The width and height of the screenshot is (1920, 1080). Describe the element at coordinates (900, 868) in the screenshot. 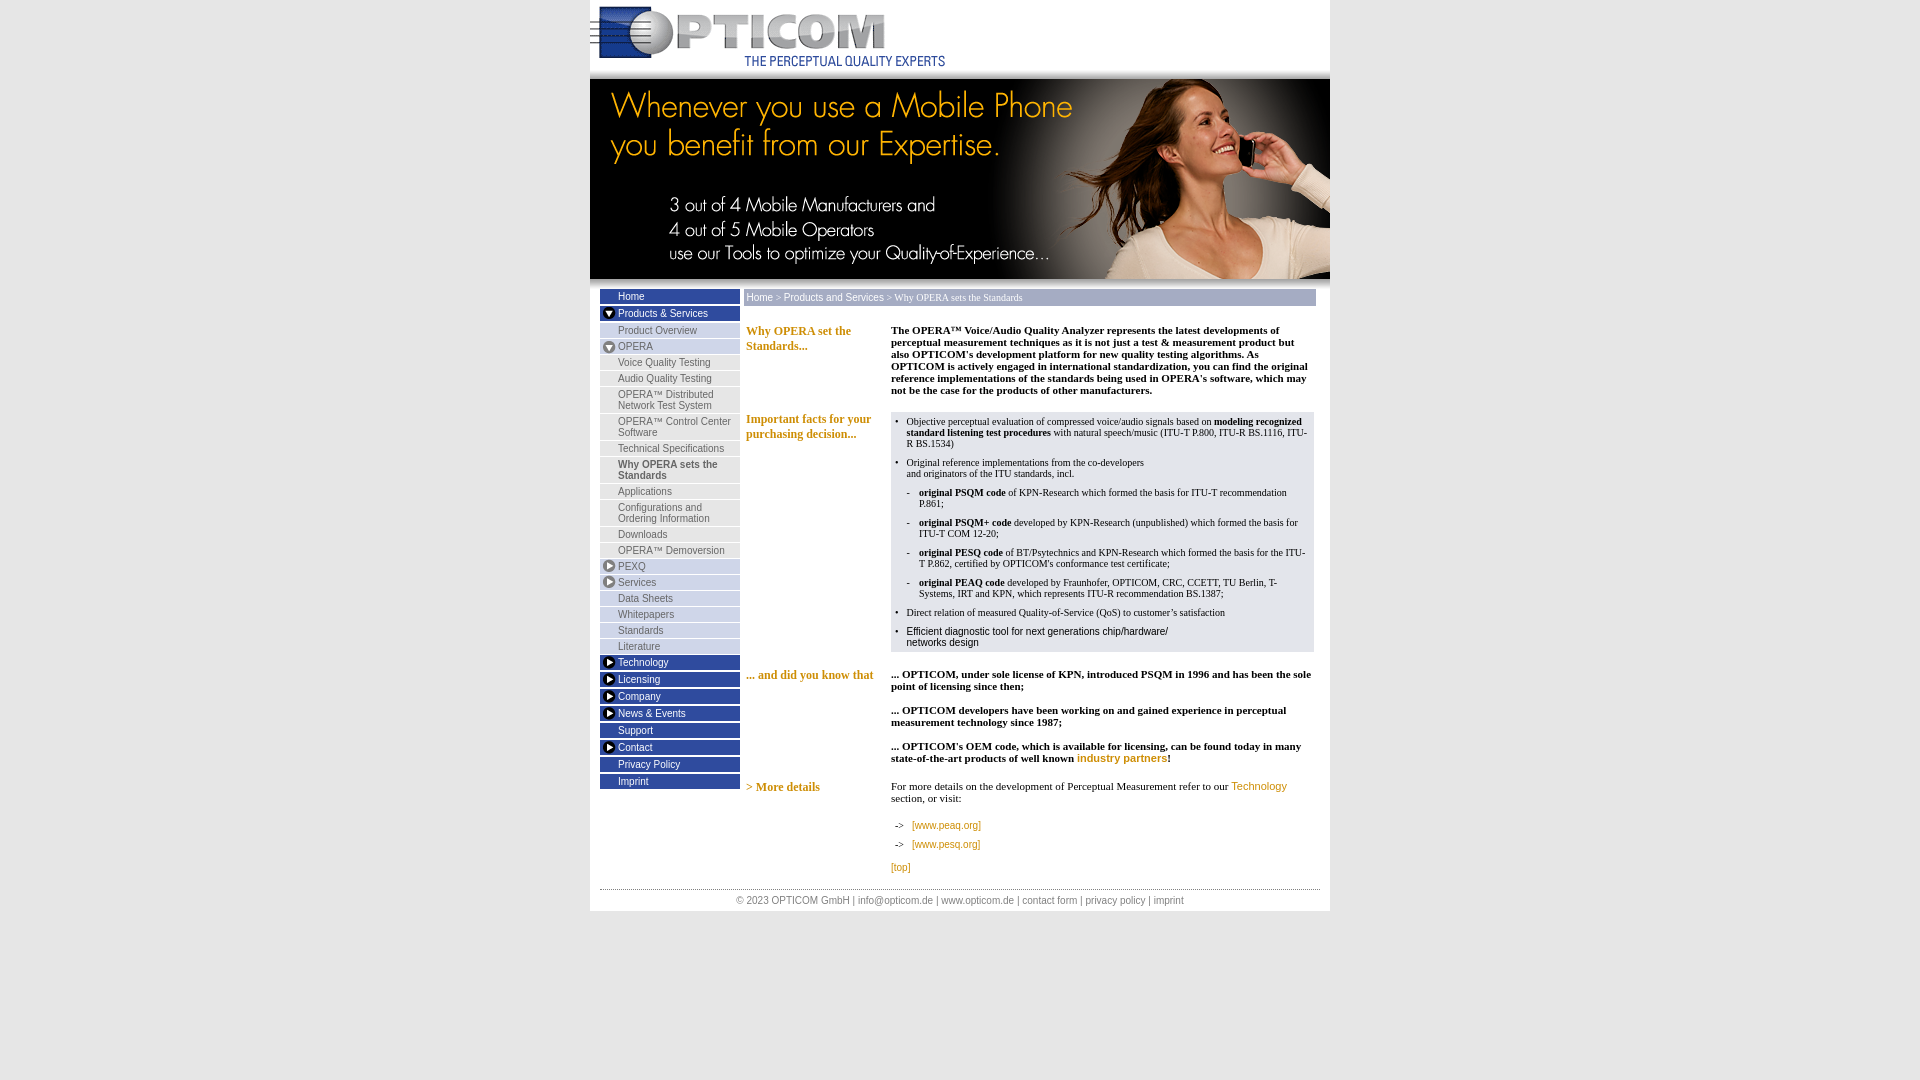

I see `[top]` at that location.